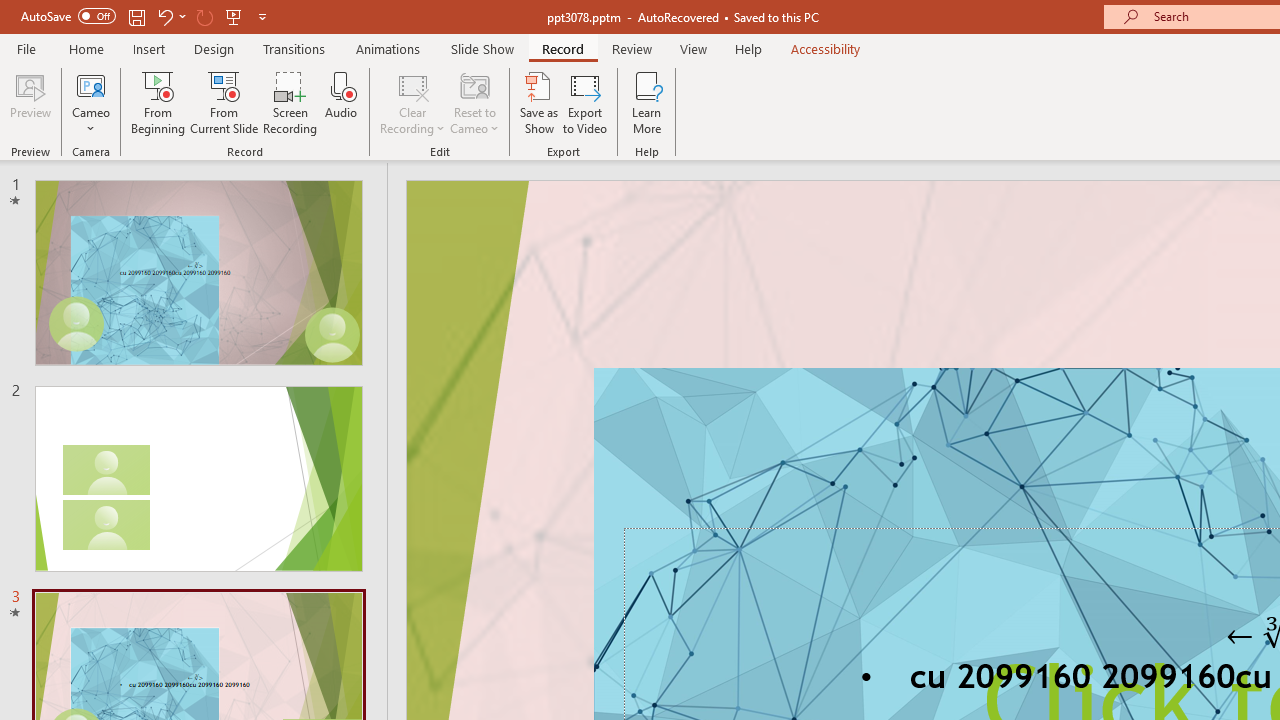  What do you see at coordinates (474, 102) in the screenshot?
I see `Reset to Cameo` at bounding box center [474, 102].